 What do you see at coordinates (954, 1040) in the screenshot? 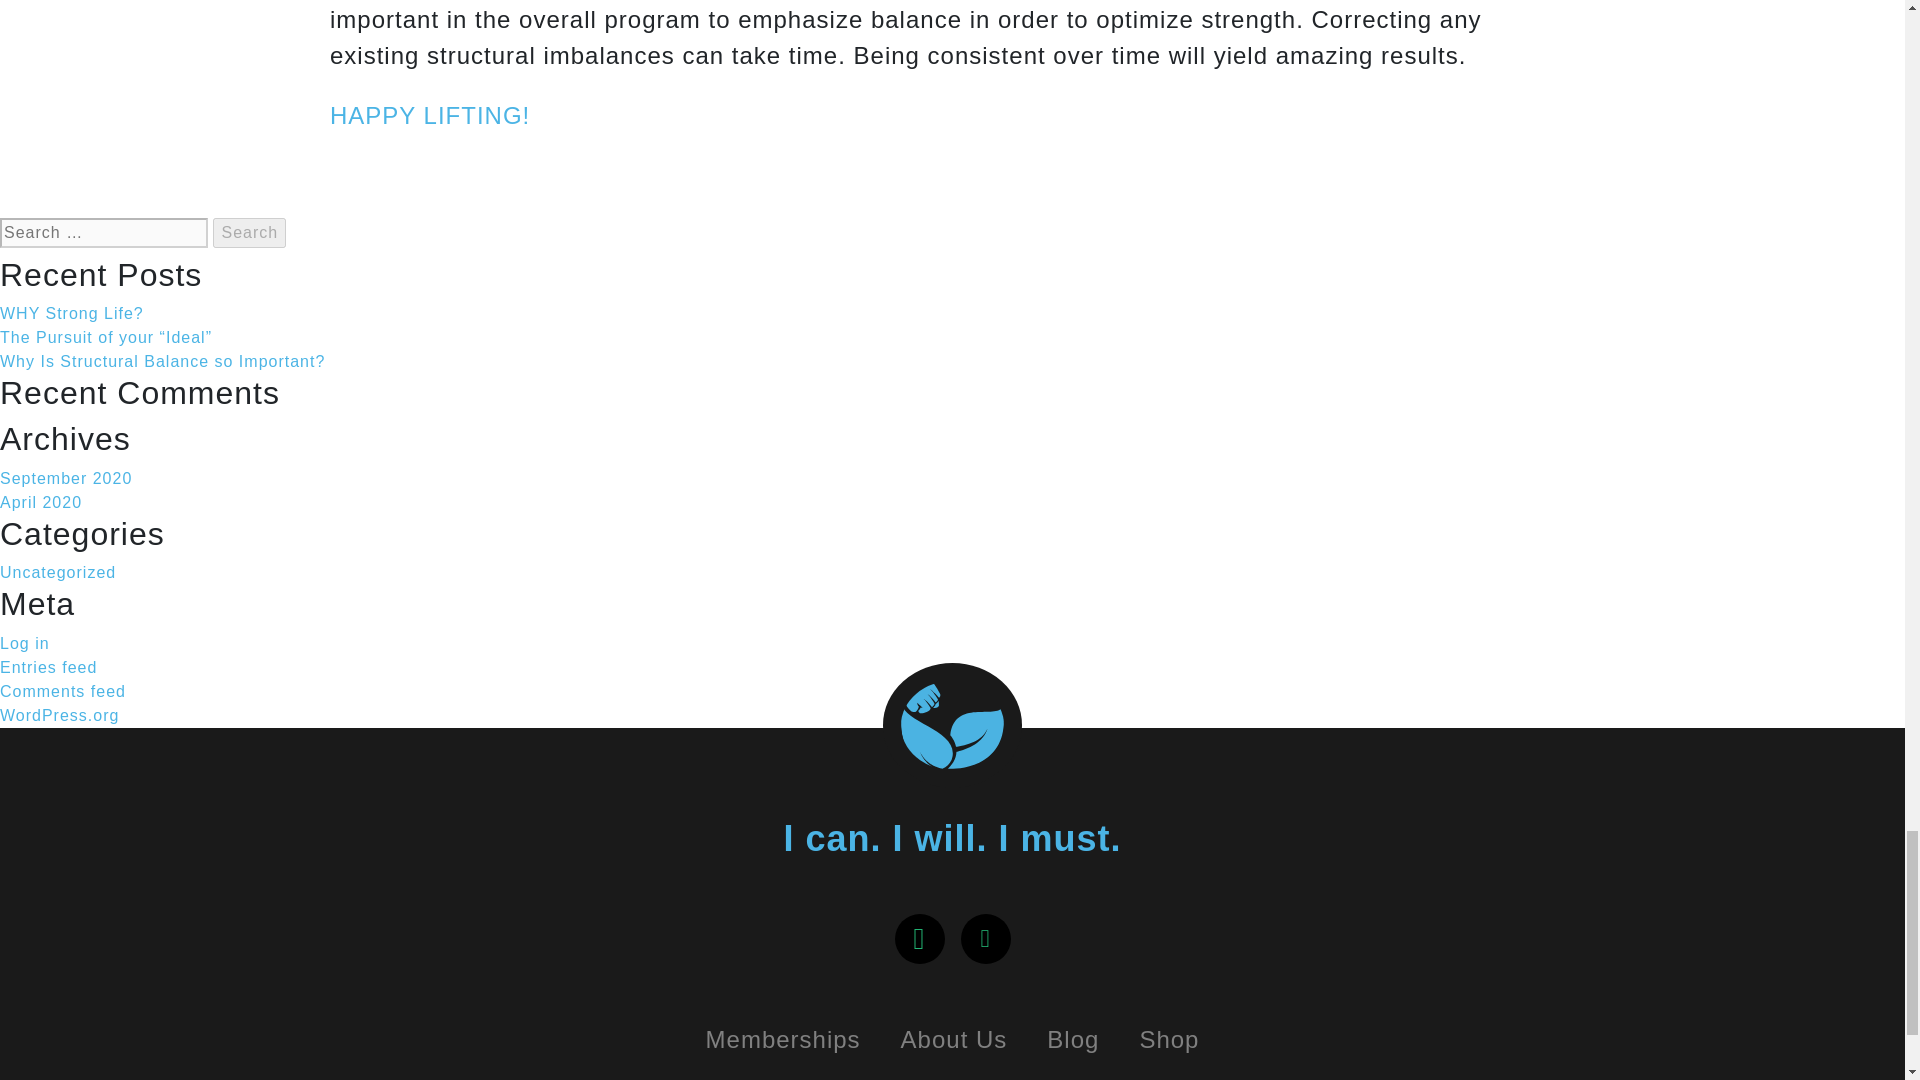
I see `About Us` at bounding box center [954, 1040].